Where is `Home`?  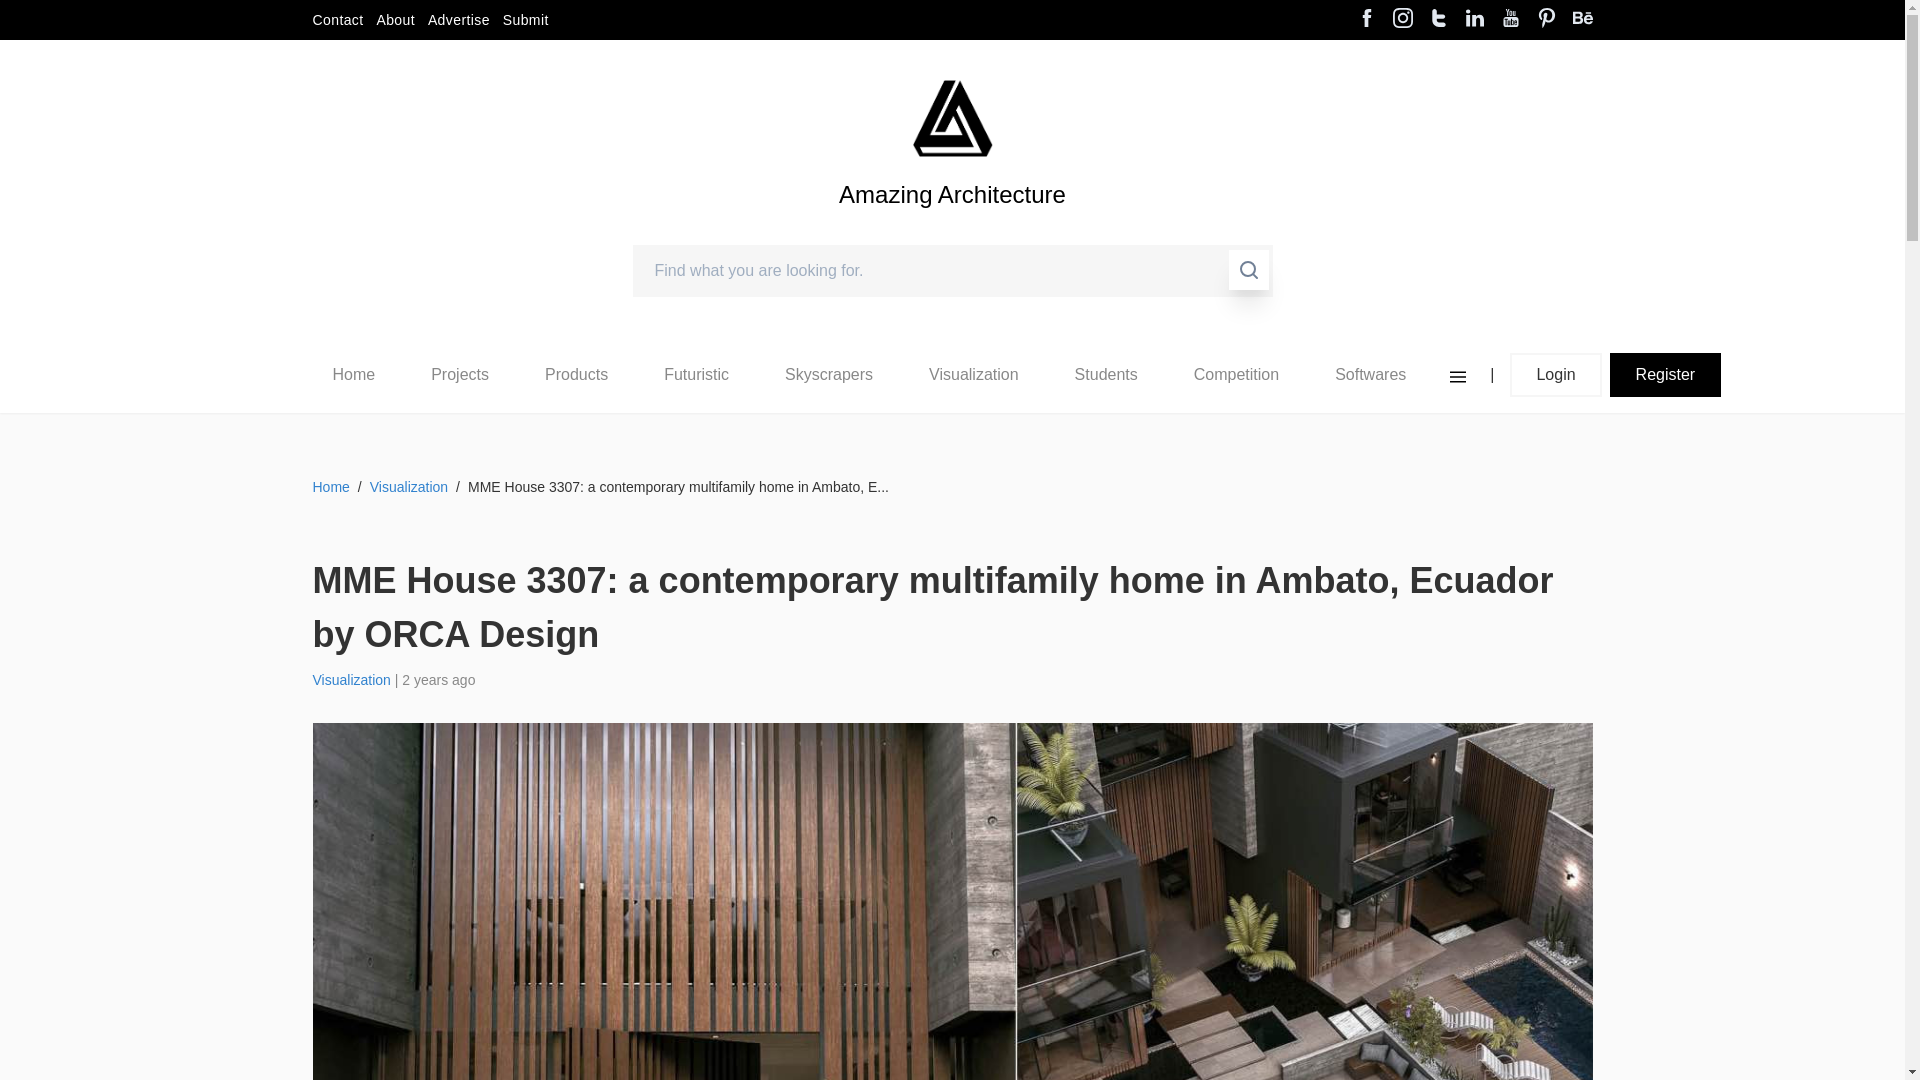
Home is located at coordinates (353, 374).